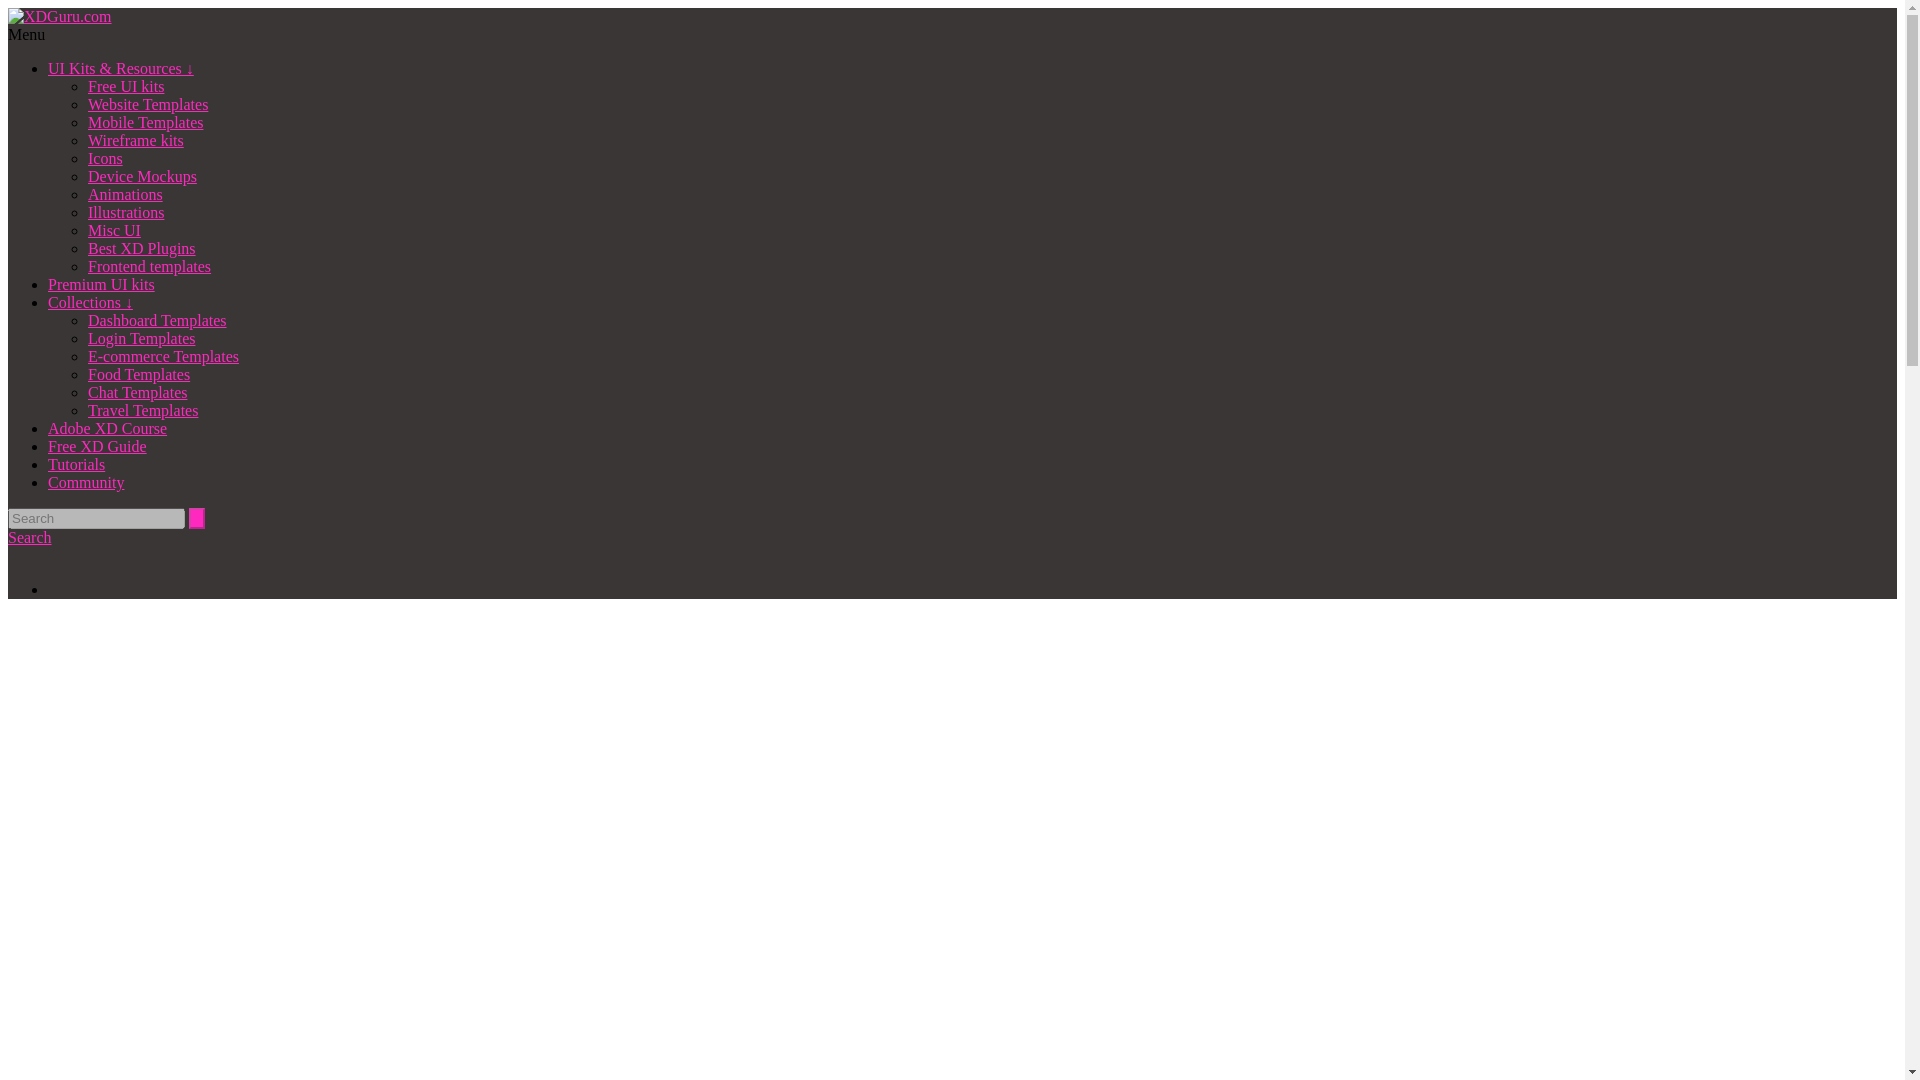  What do you see at coordinates (142, 176) in the screenshot?
I see `Device Mockups` at bounding box center [142, 176].